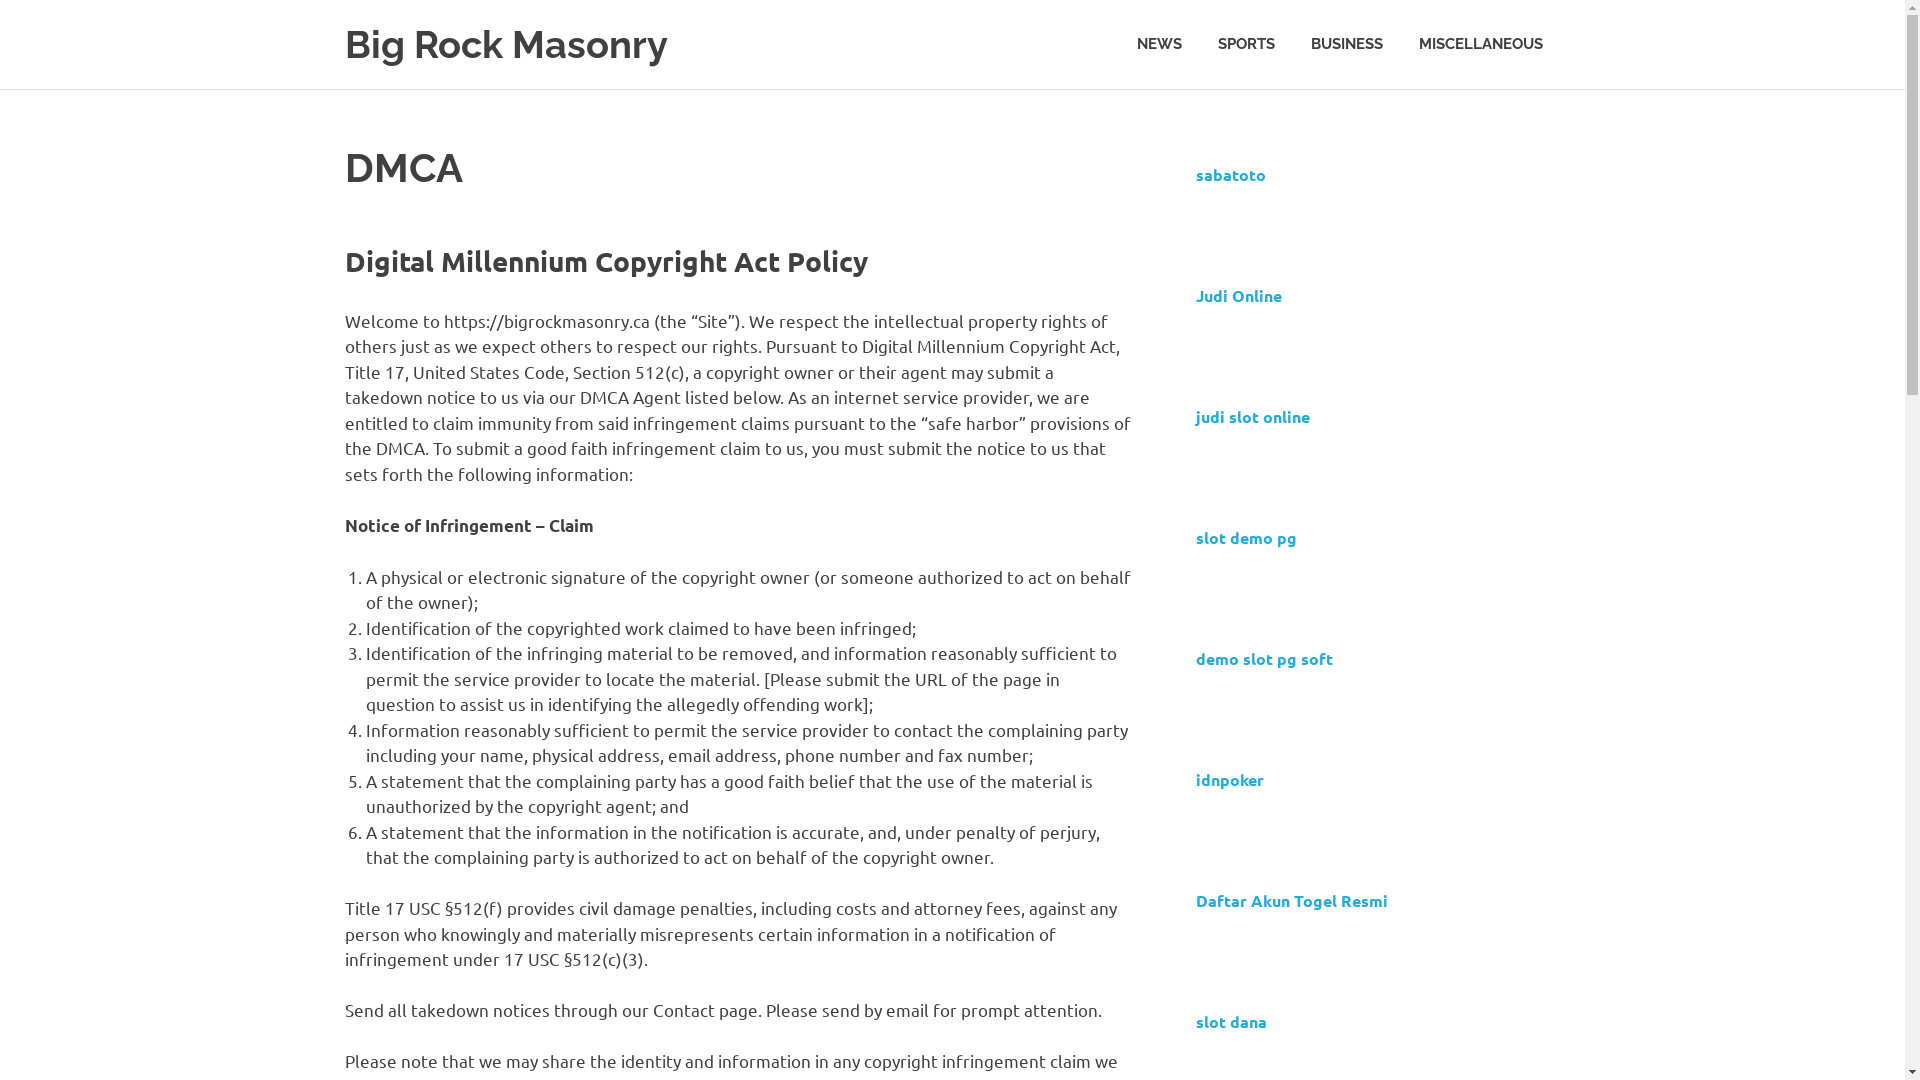 The image size is (1920, 1080). I want to click on SPORTS, so click(1246, 44).